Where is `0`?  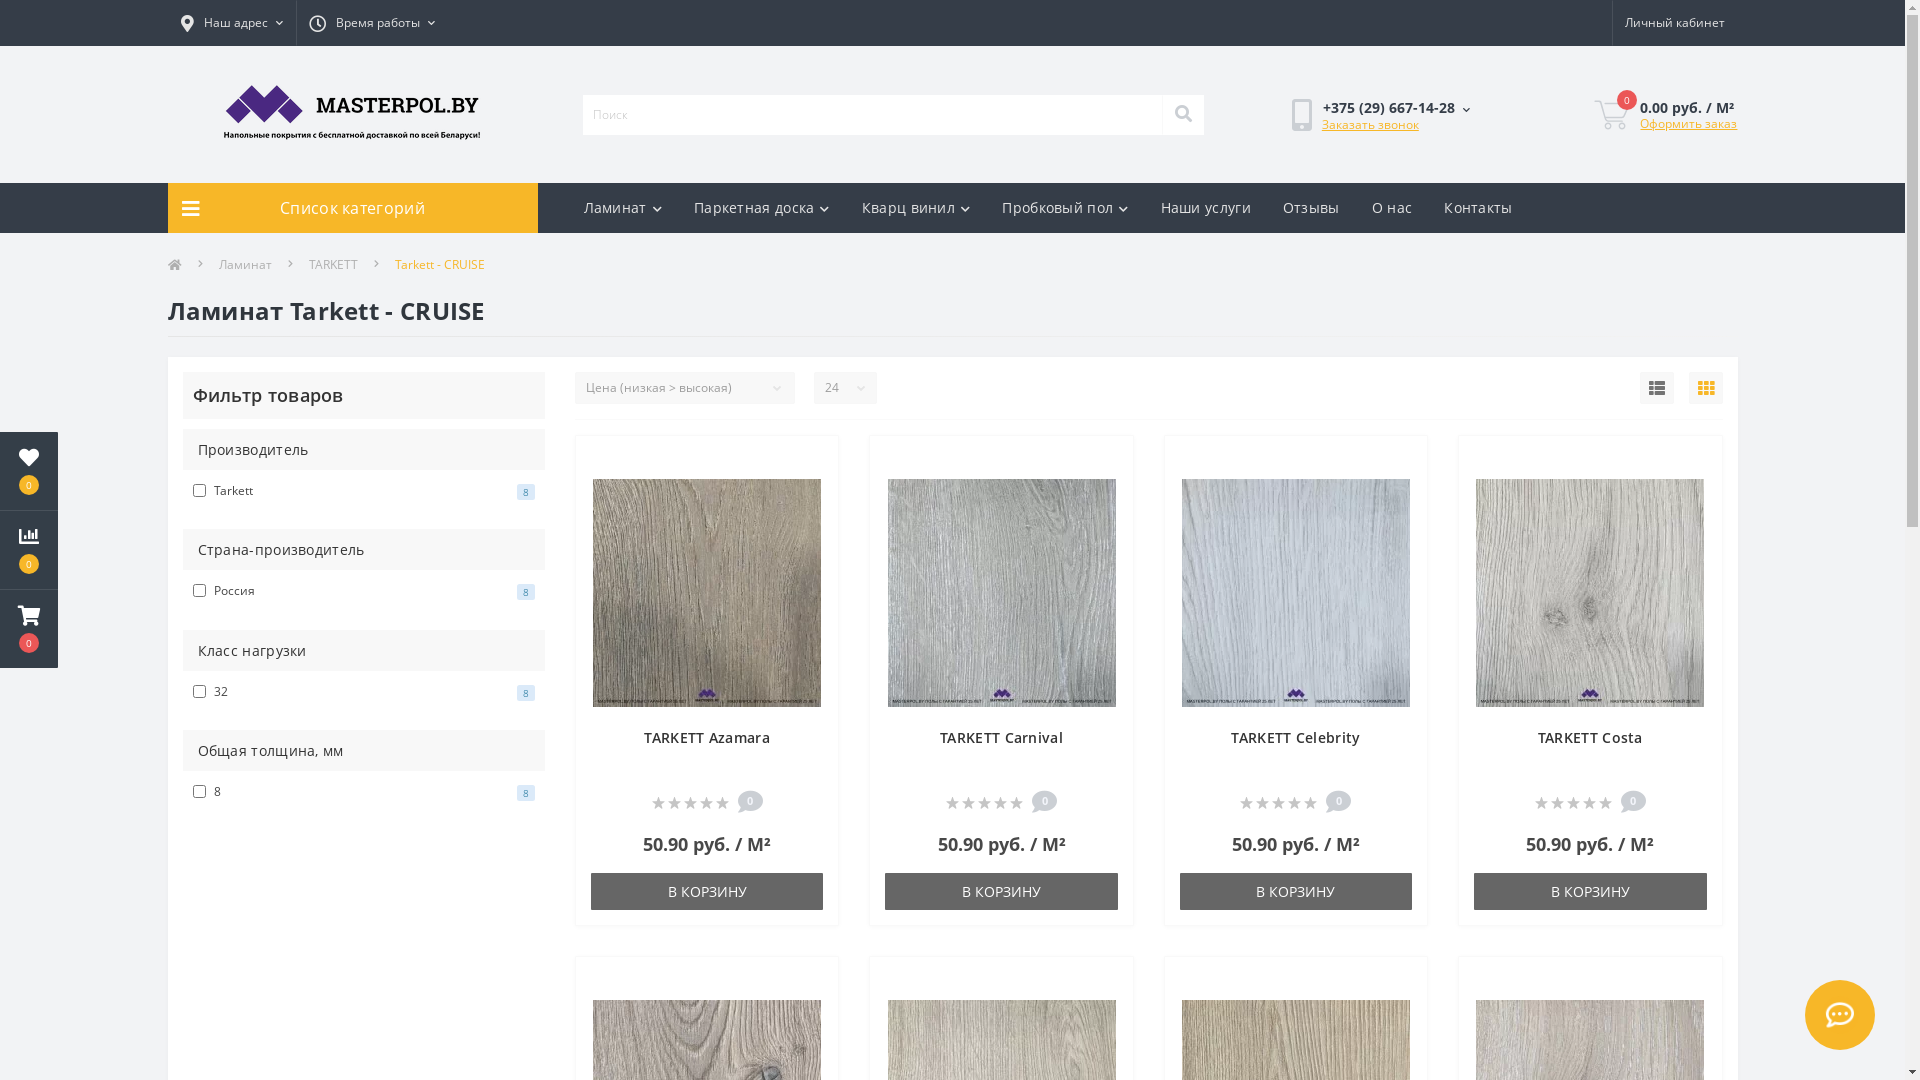
0 is located at coordinates (29, 629).